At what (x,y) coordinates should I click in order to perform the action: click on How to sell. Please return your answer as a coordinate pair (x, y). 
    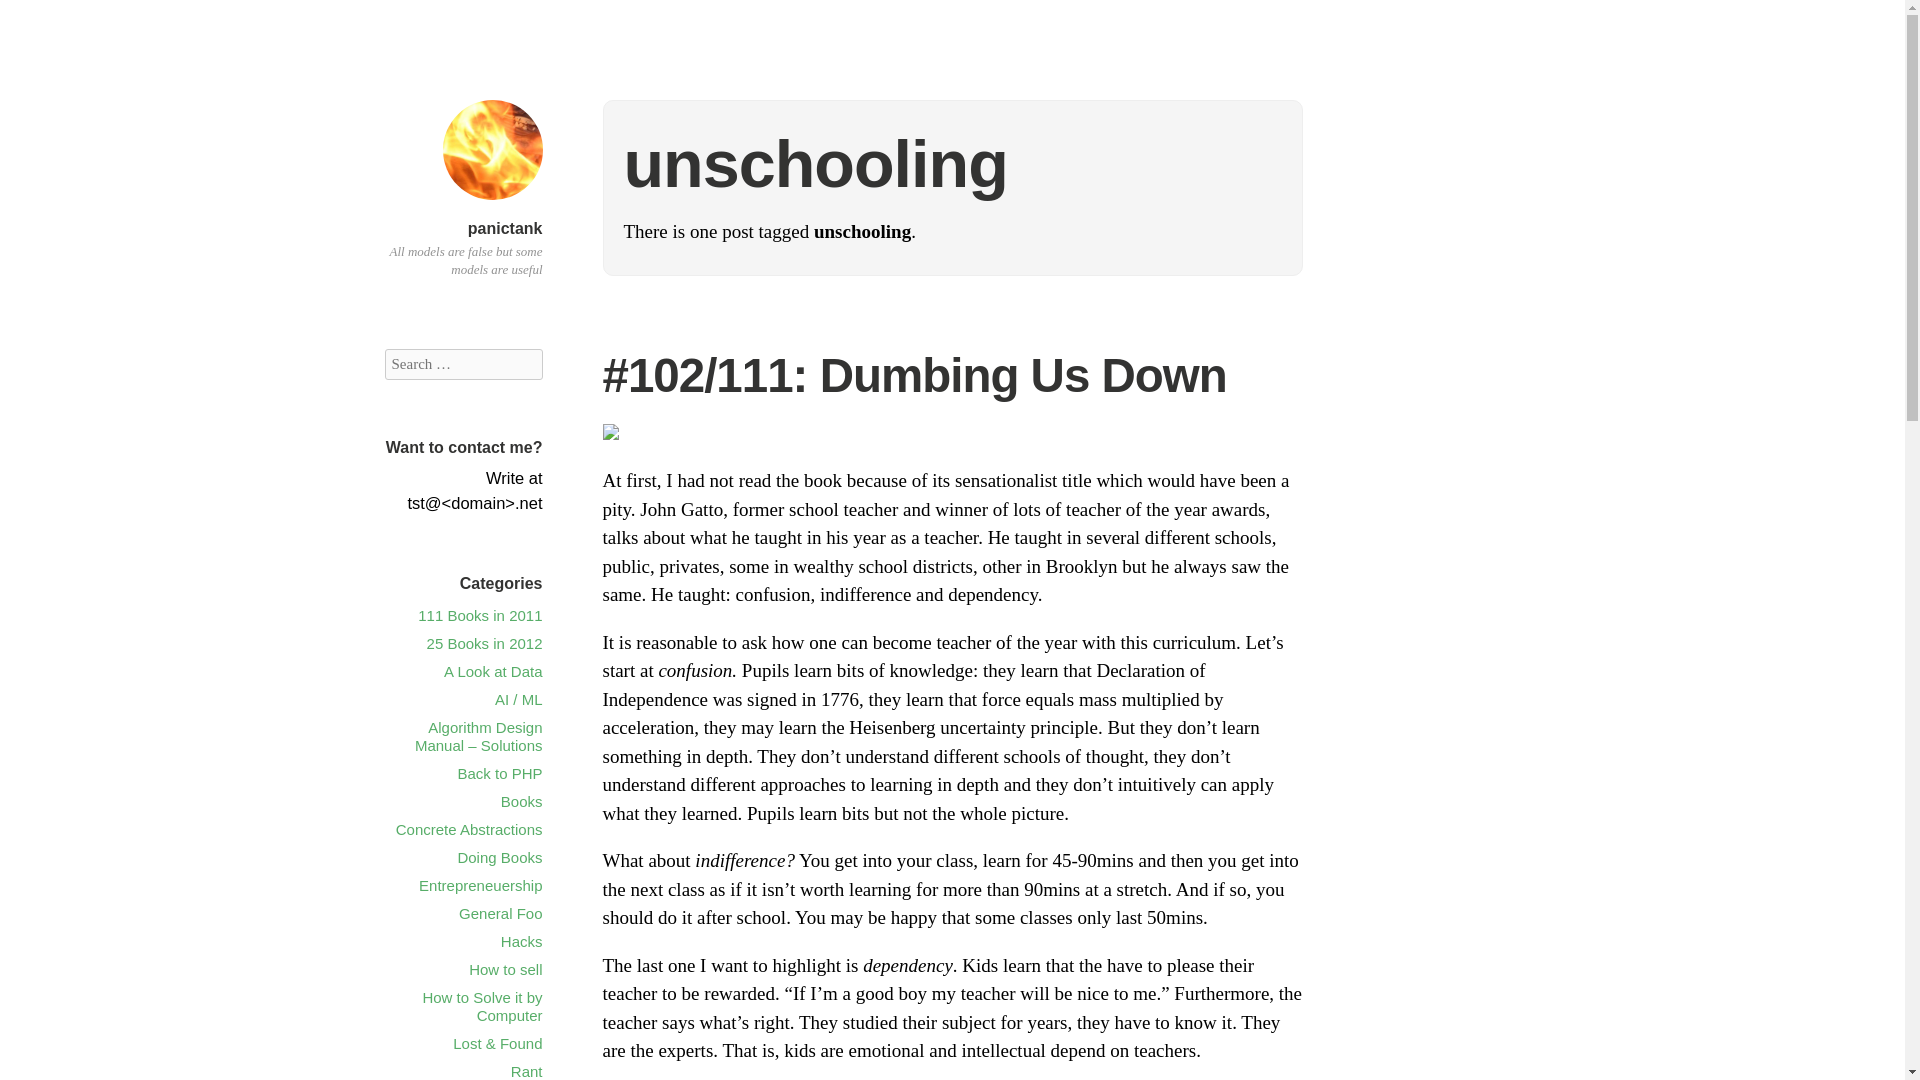
    Looking at the image, I should click on (504, 970).